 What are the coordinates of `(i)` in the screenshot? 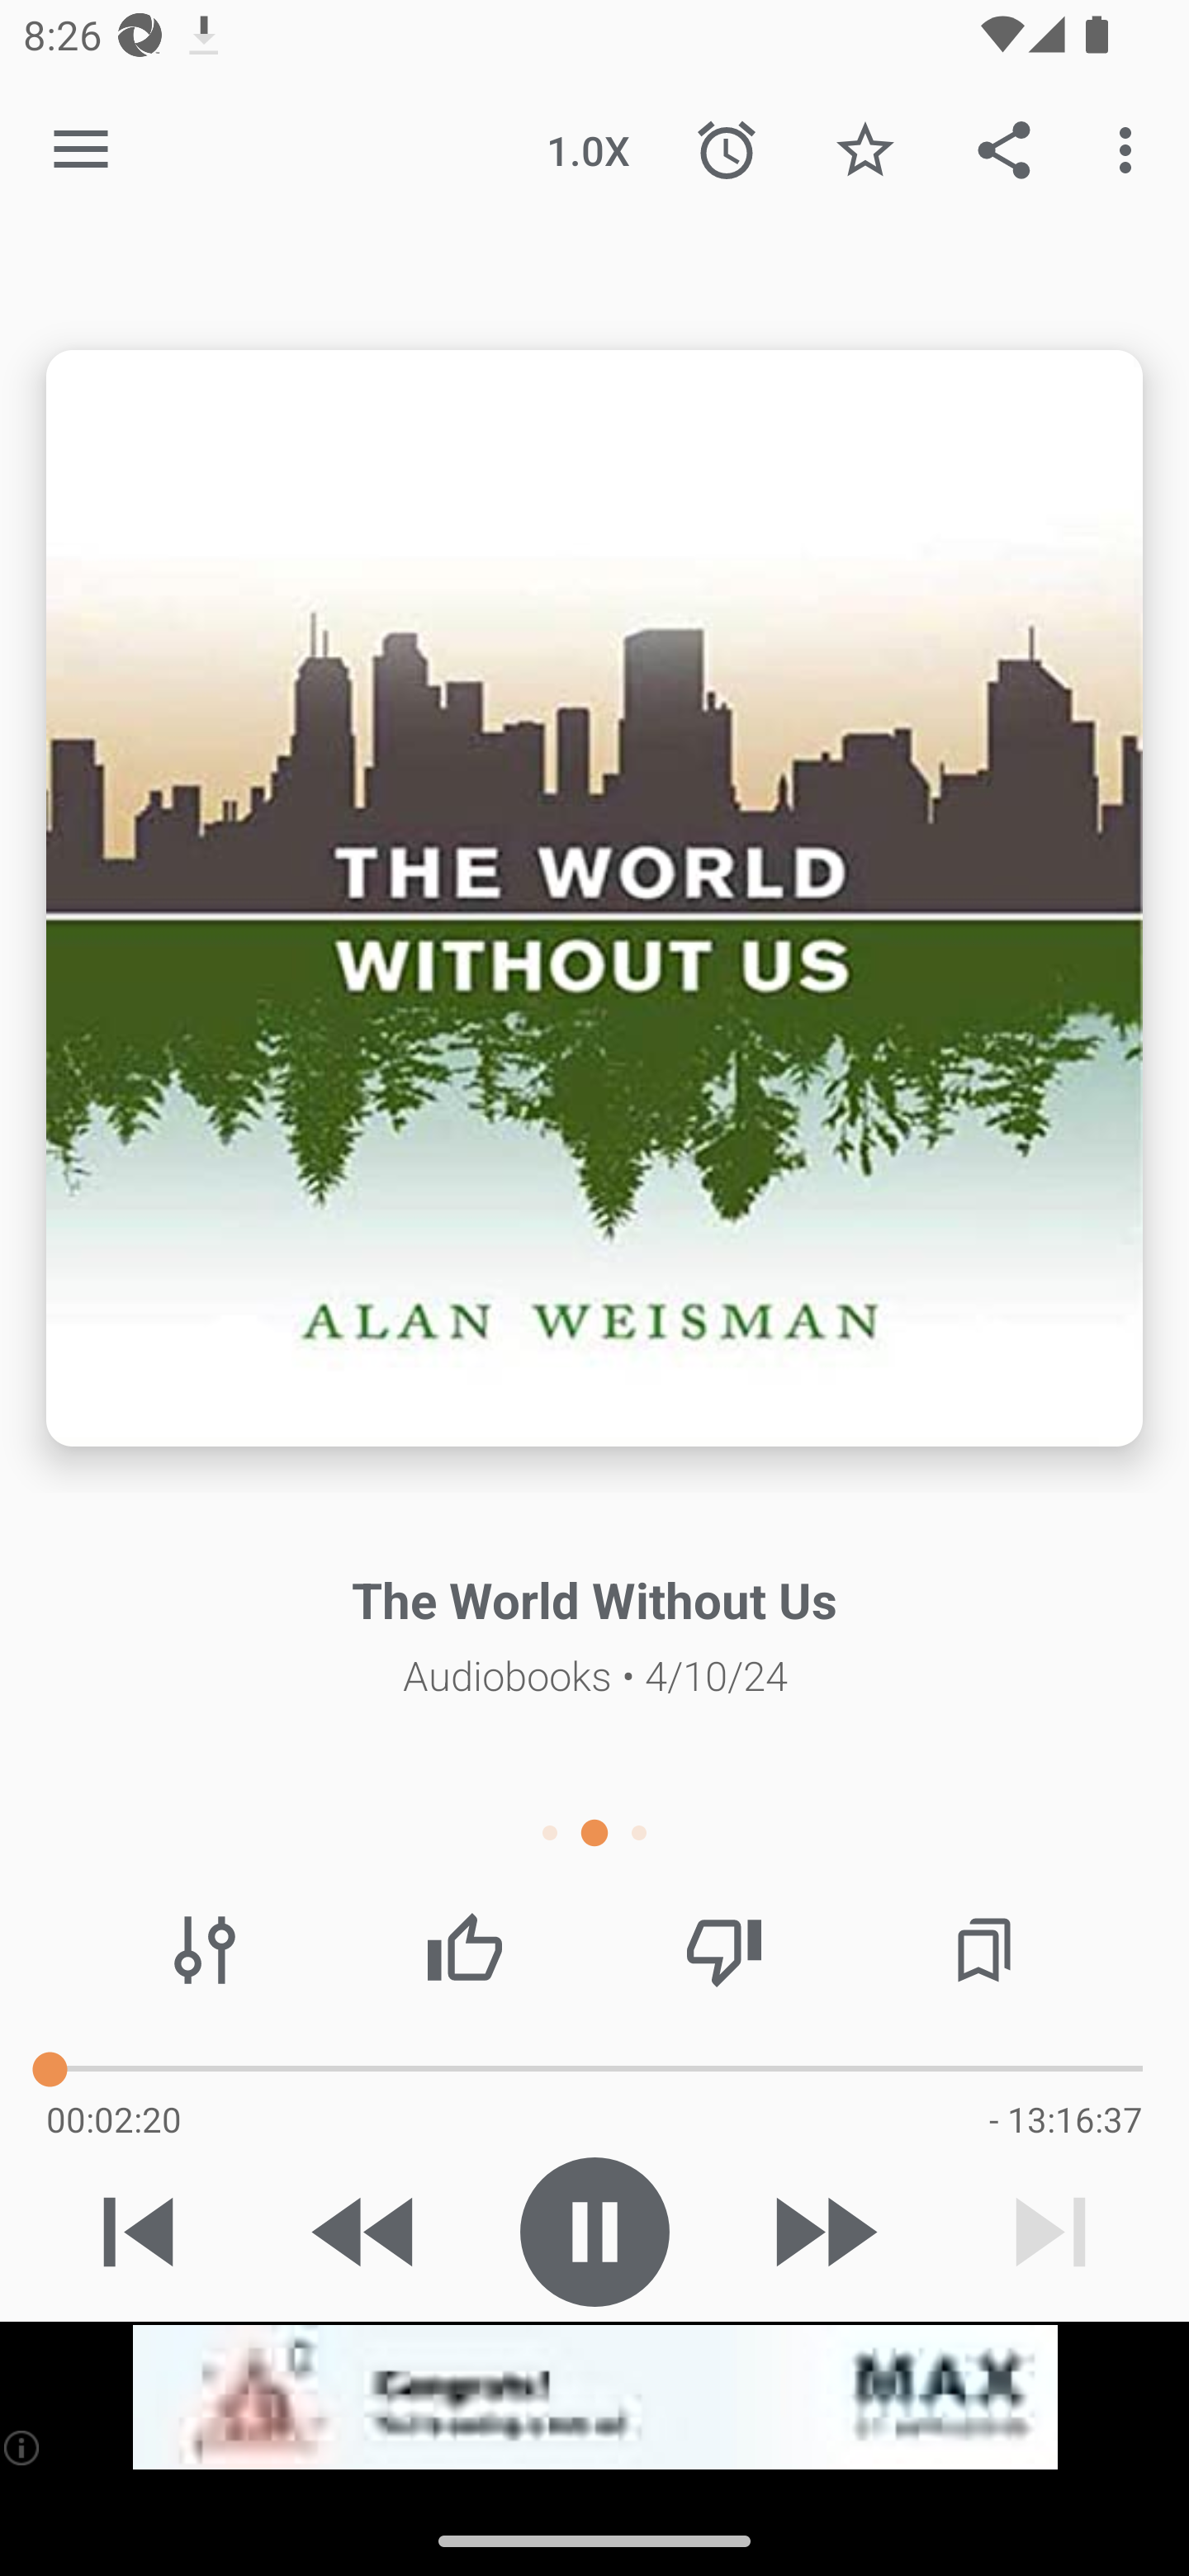 It's located at (23, 2447).